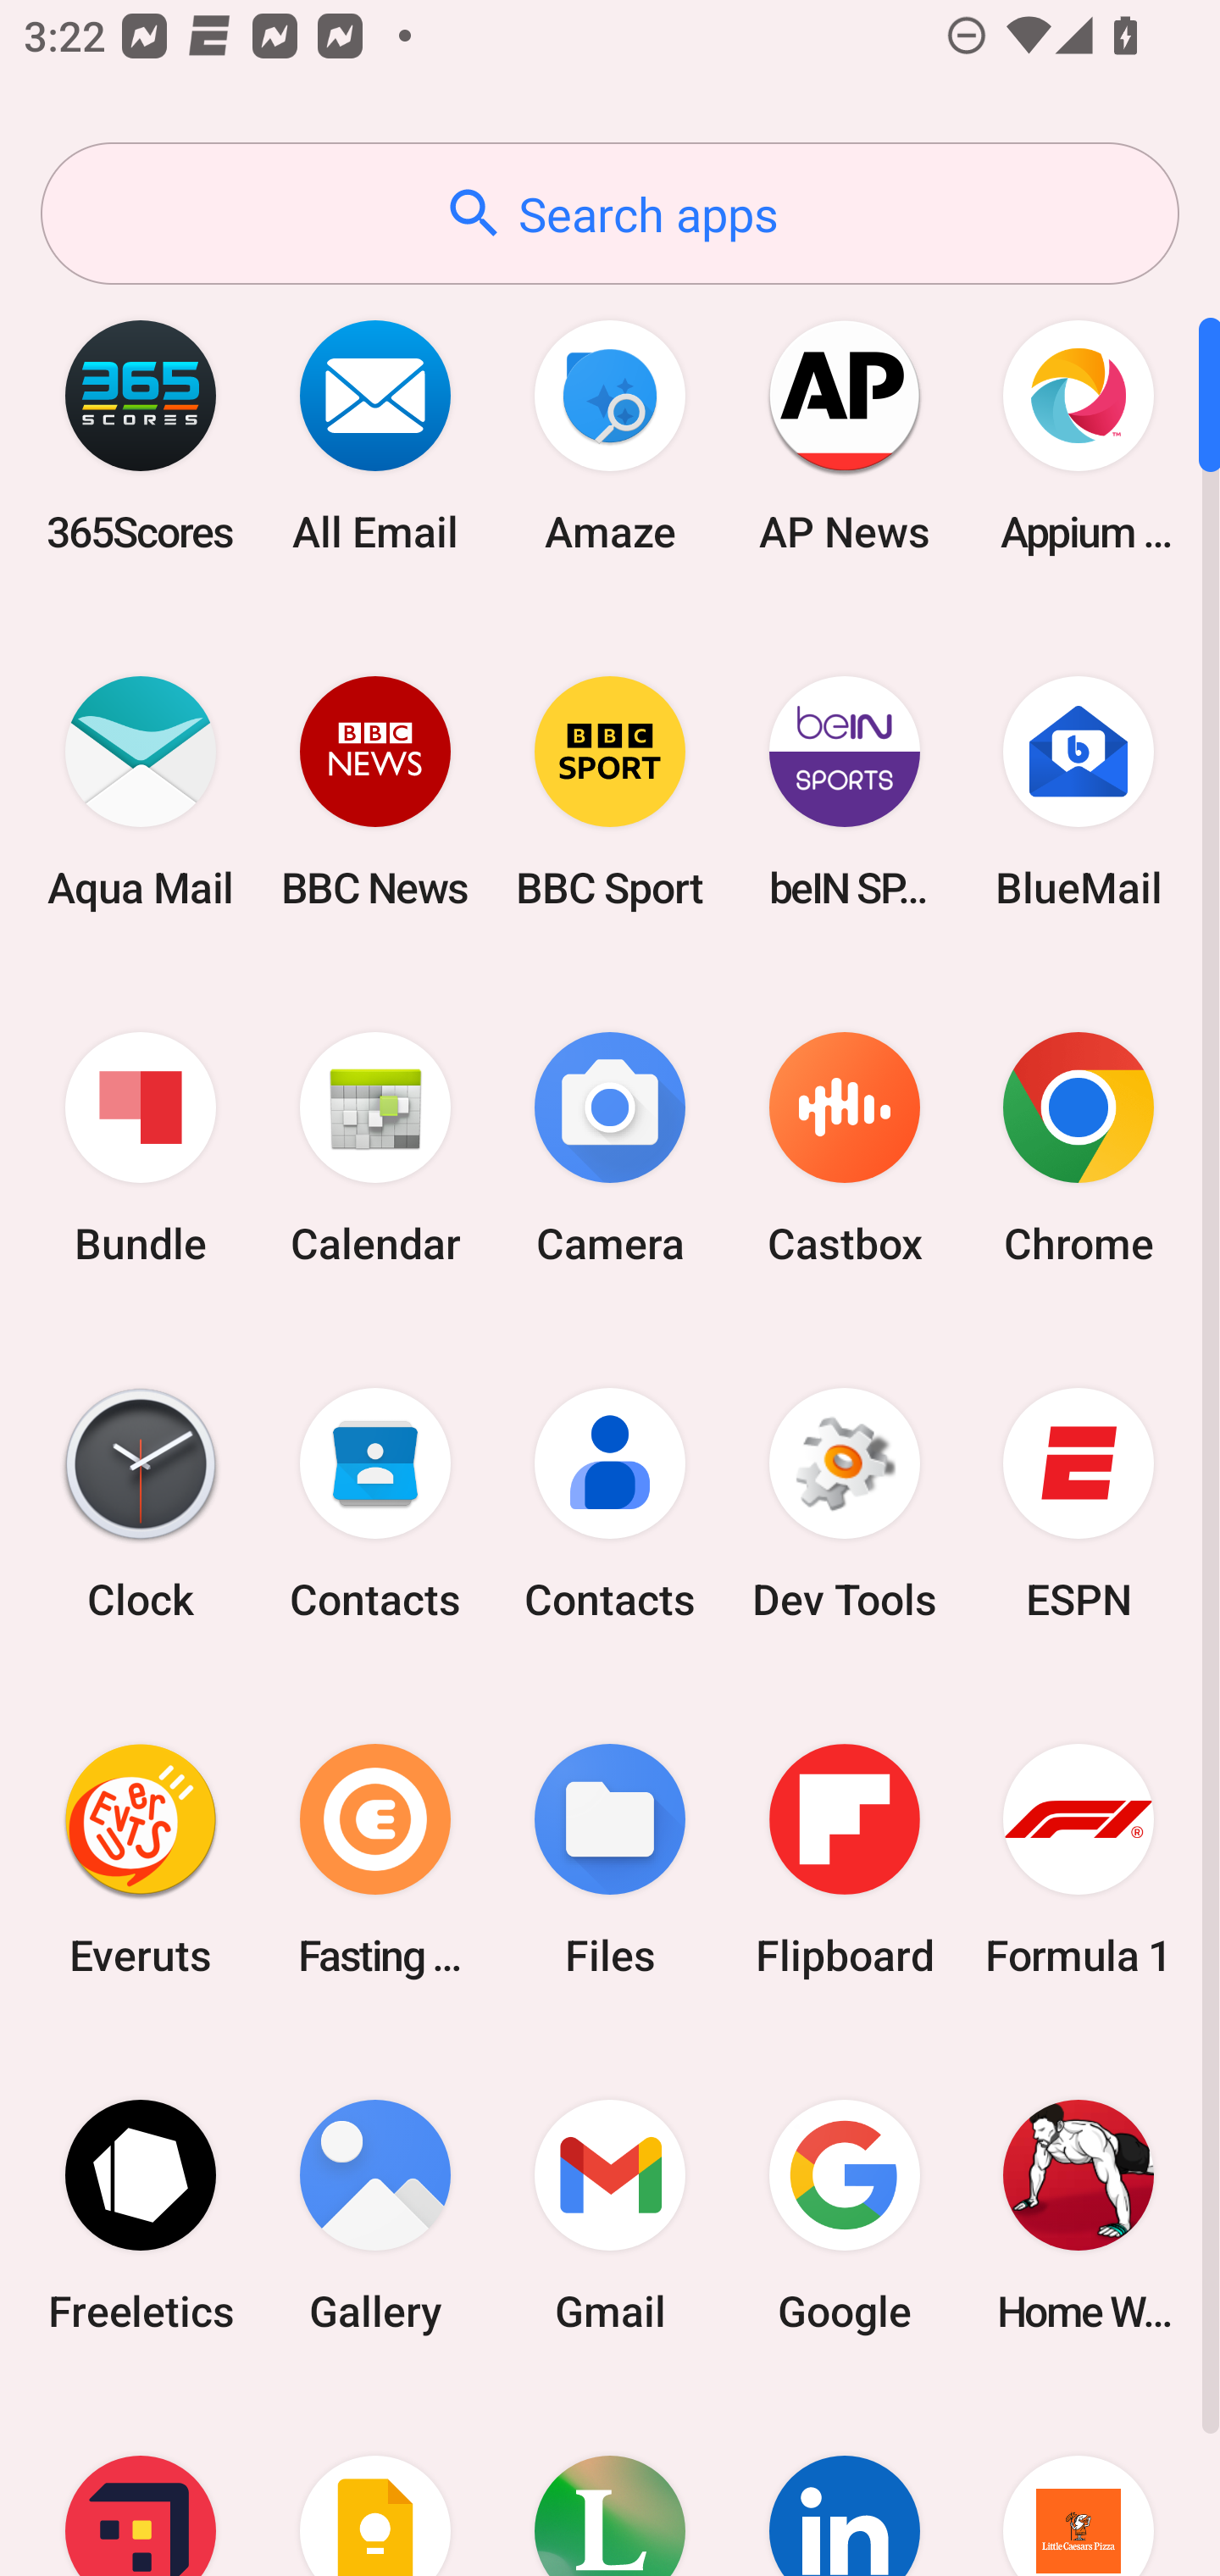  Describe the element at coordinates (610, 2484) in the screenshot. I see `Lifesum` at that location.